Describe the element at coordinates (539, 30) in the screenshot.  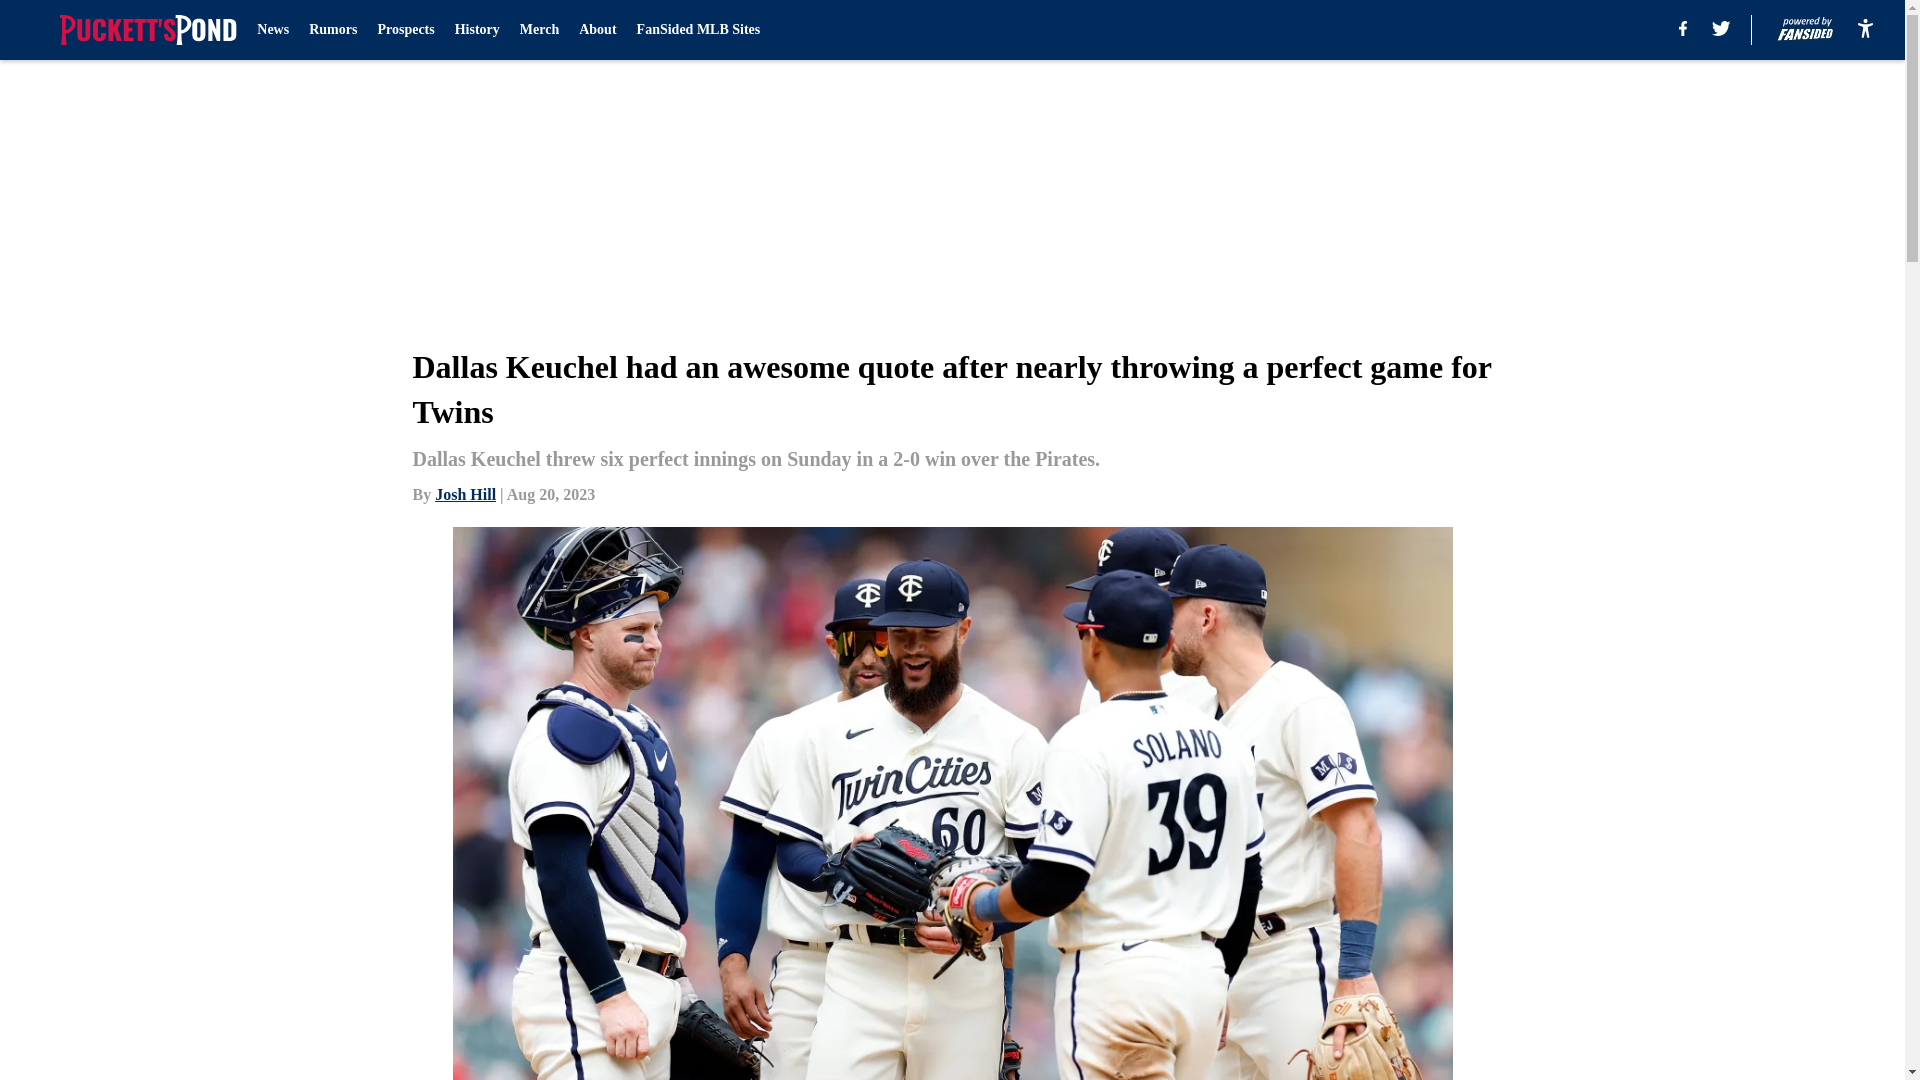
I see `Merch` at that location.